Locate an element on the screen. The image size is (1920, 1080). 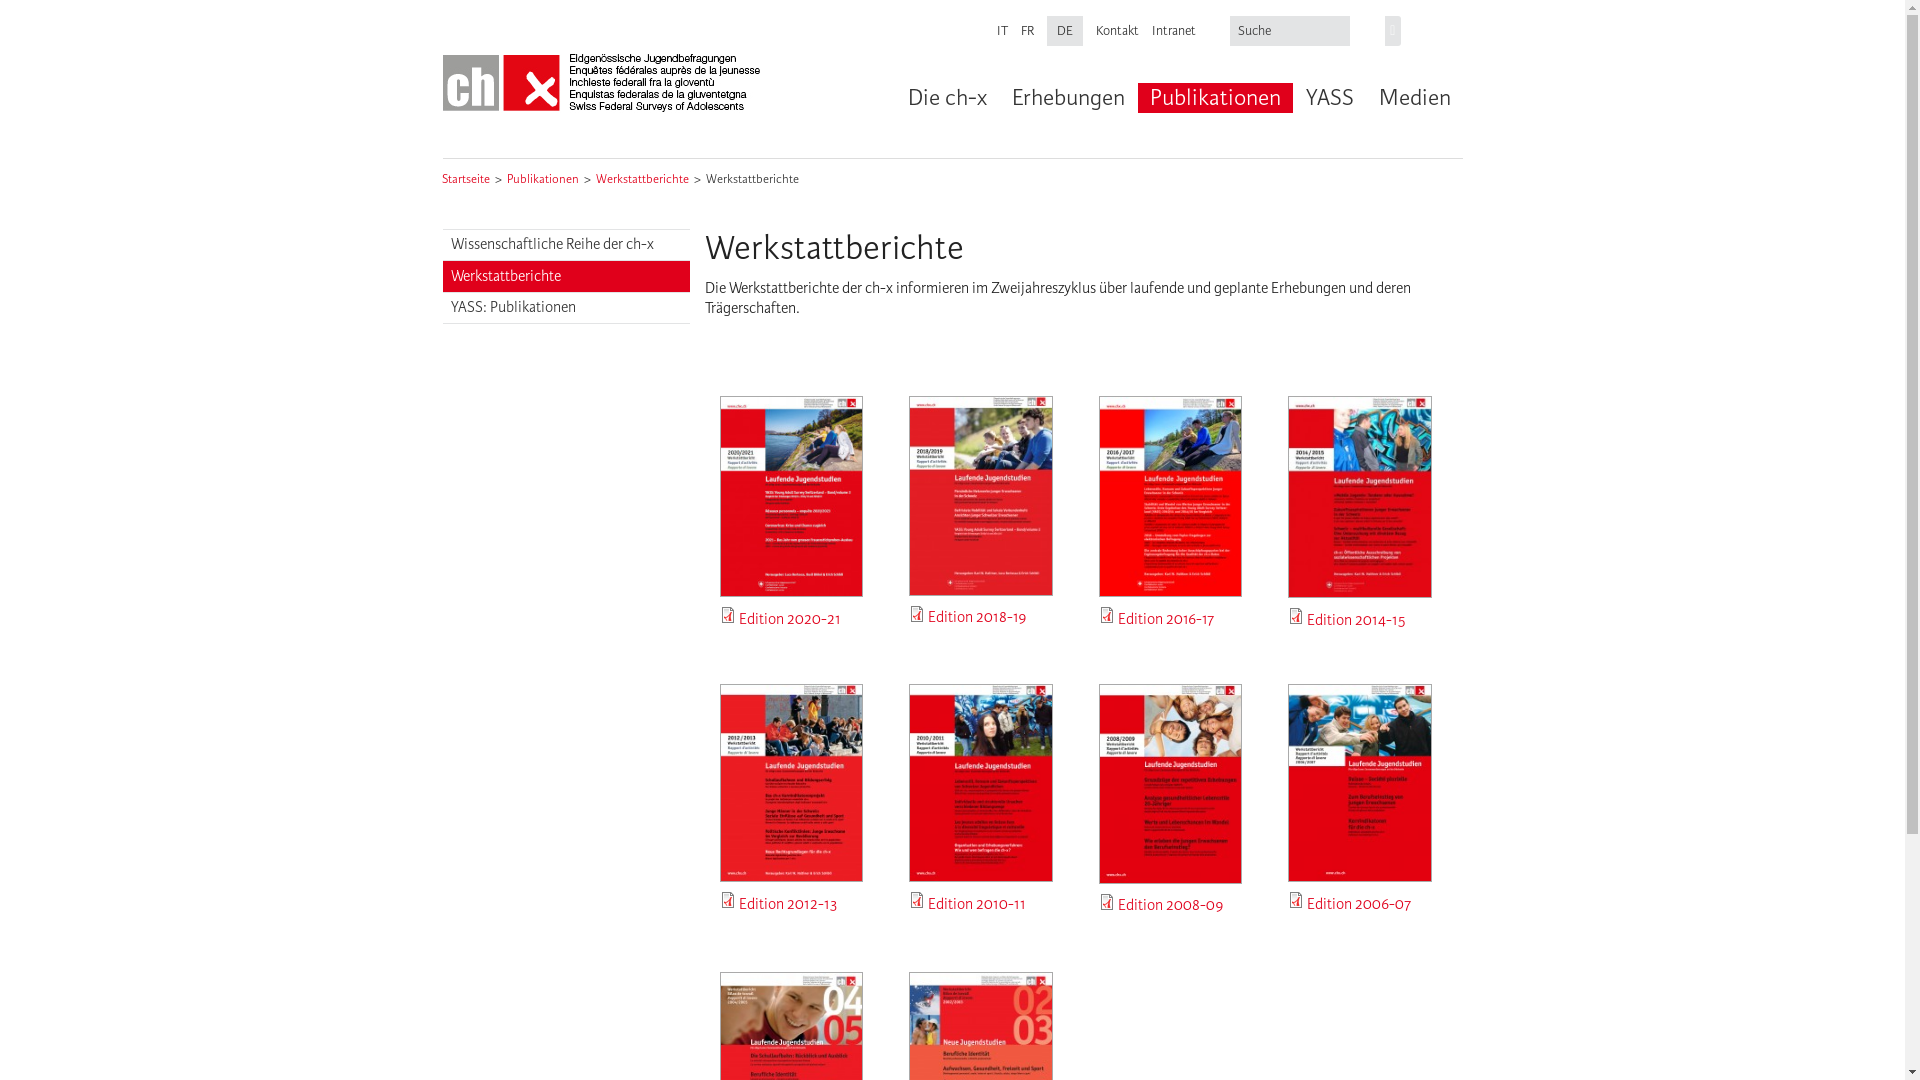
application/pdf is located at coordinates (917, 900).